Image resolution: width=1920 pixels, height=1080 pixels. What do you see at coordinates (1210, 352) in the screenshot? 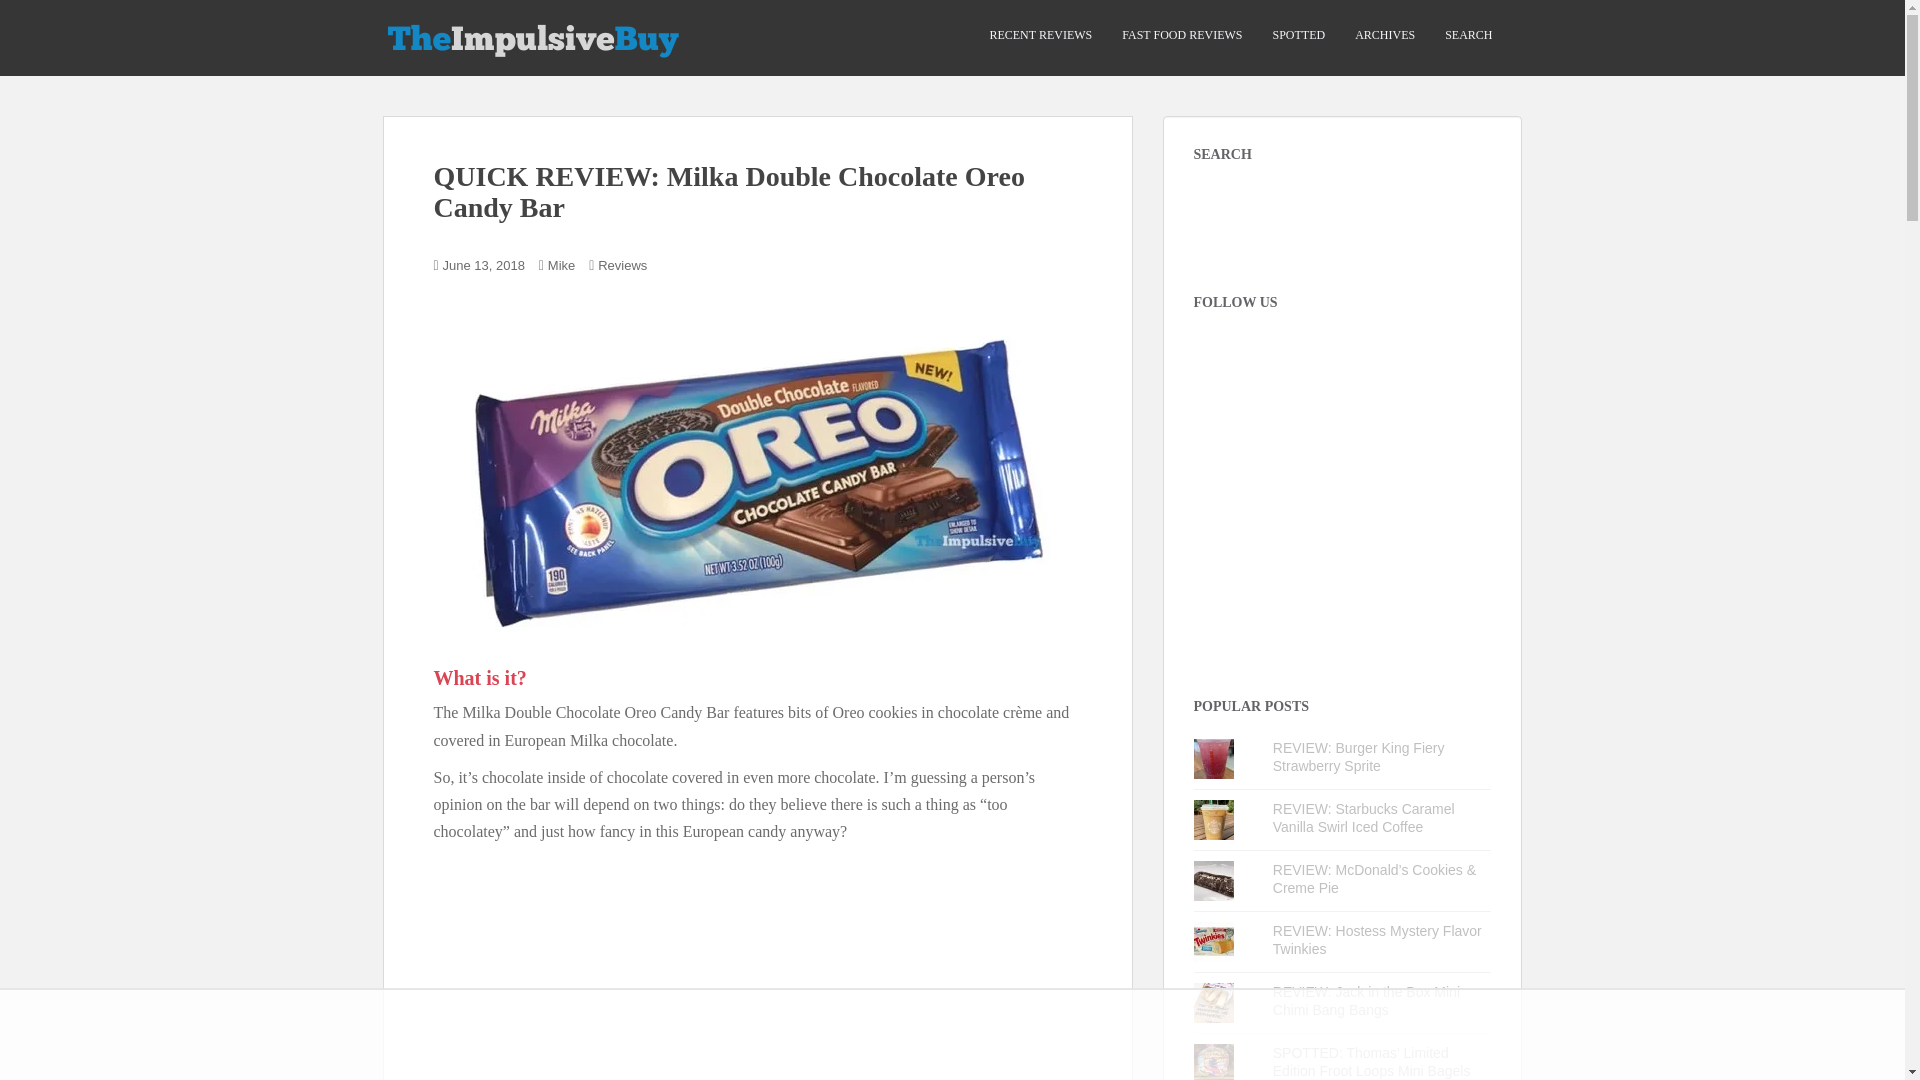
I see `Instagram` at bounding box center [1210, 352].